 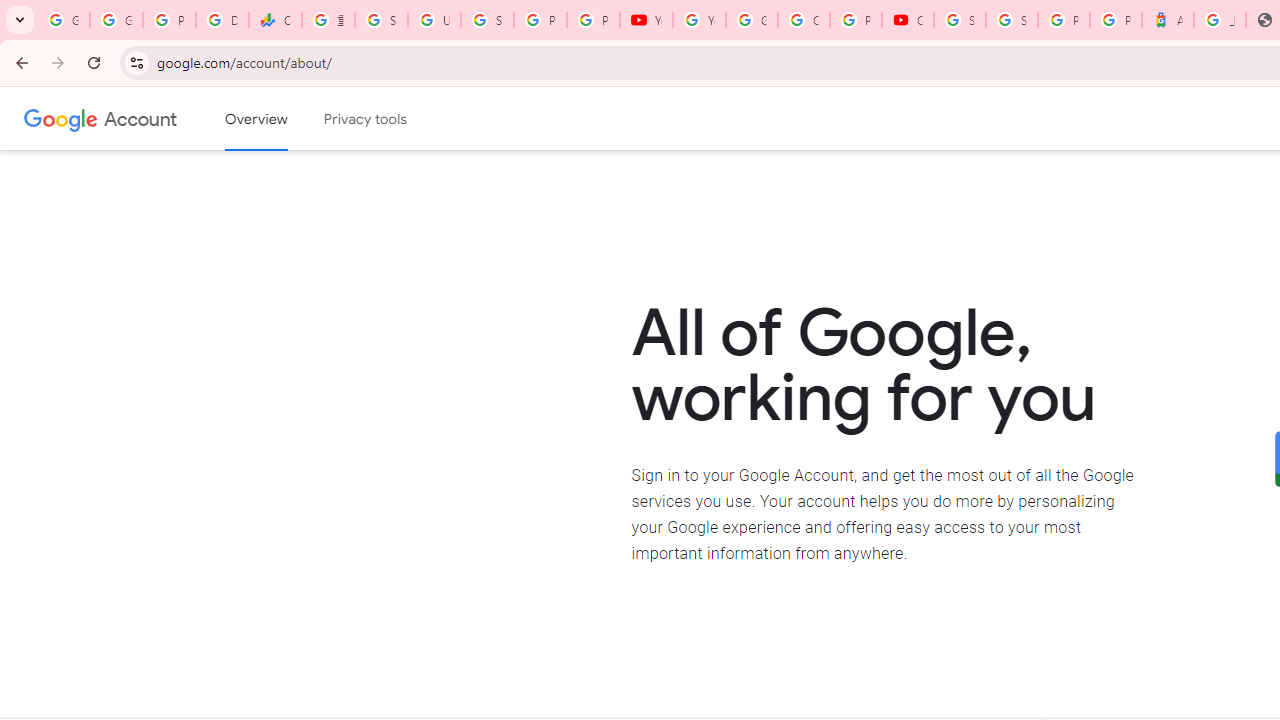 I want to click on Privacy Checkup, so click(x=593, y=20).